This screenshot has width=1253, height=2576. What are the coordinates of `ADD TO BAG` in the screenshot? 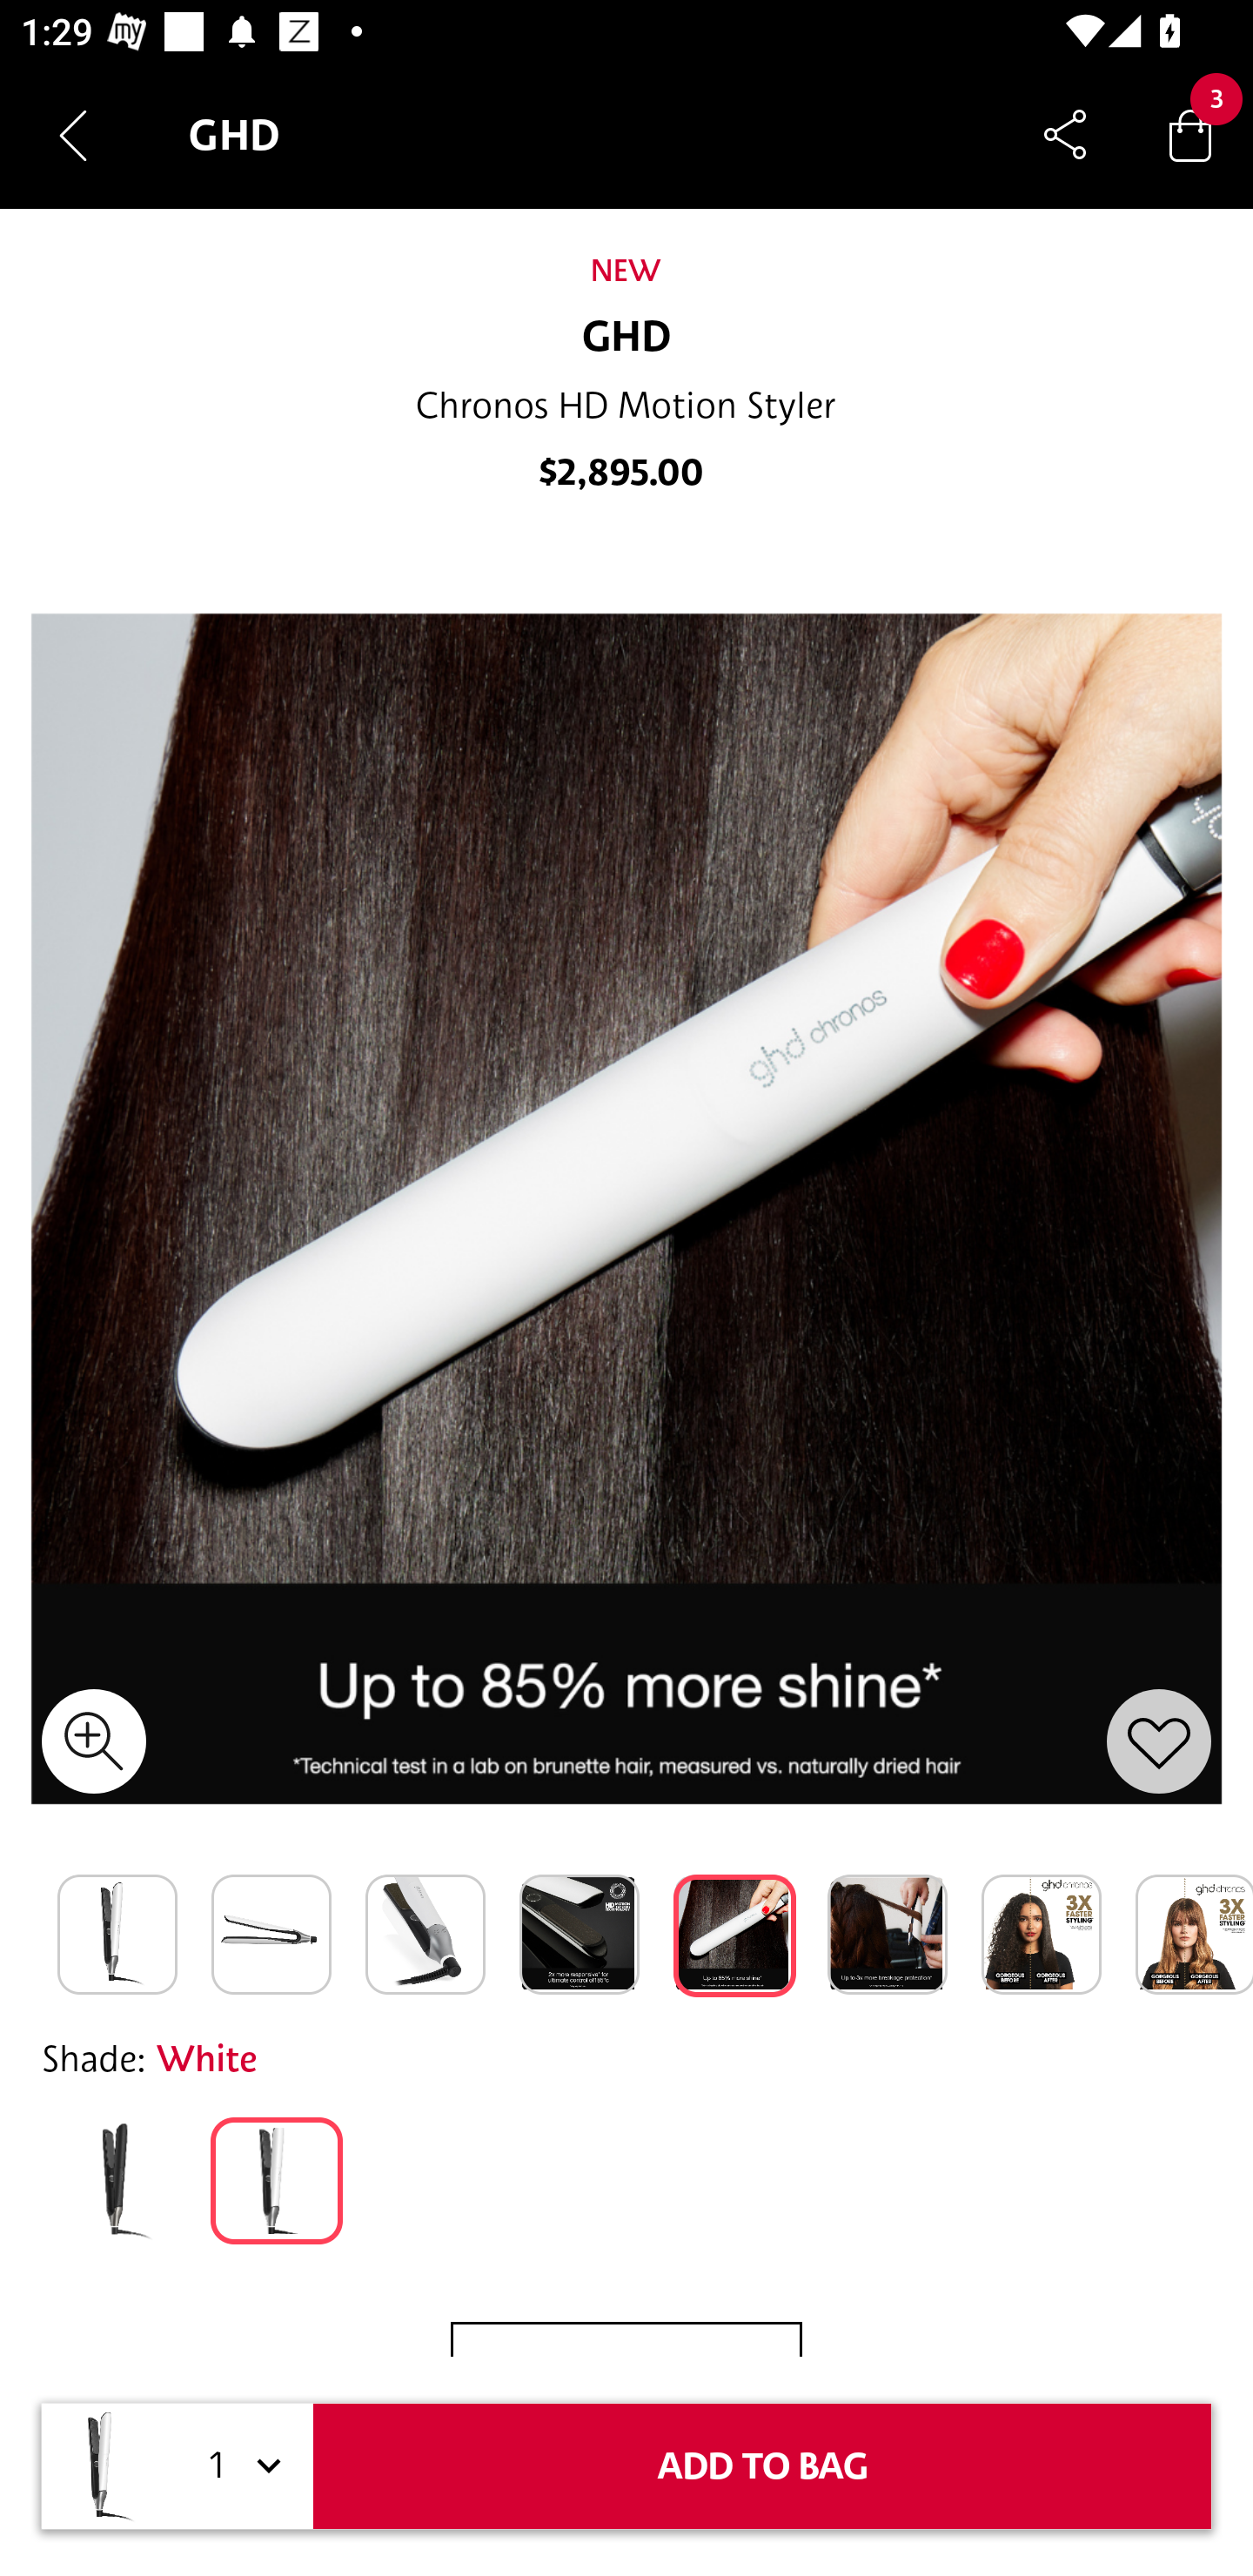 It's located at (762, 2466).